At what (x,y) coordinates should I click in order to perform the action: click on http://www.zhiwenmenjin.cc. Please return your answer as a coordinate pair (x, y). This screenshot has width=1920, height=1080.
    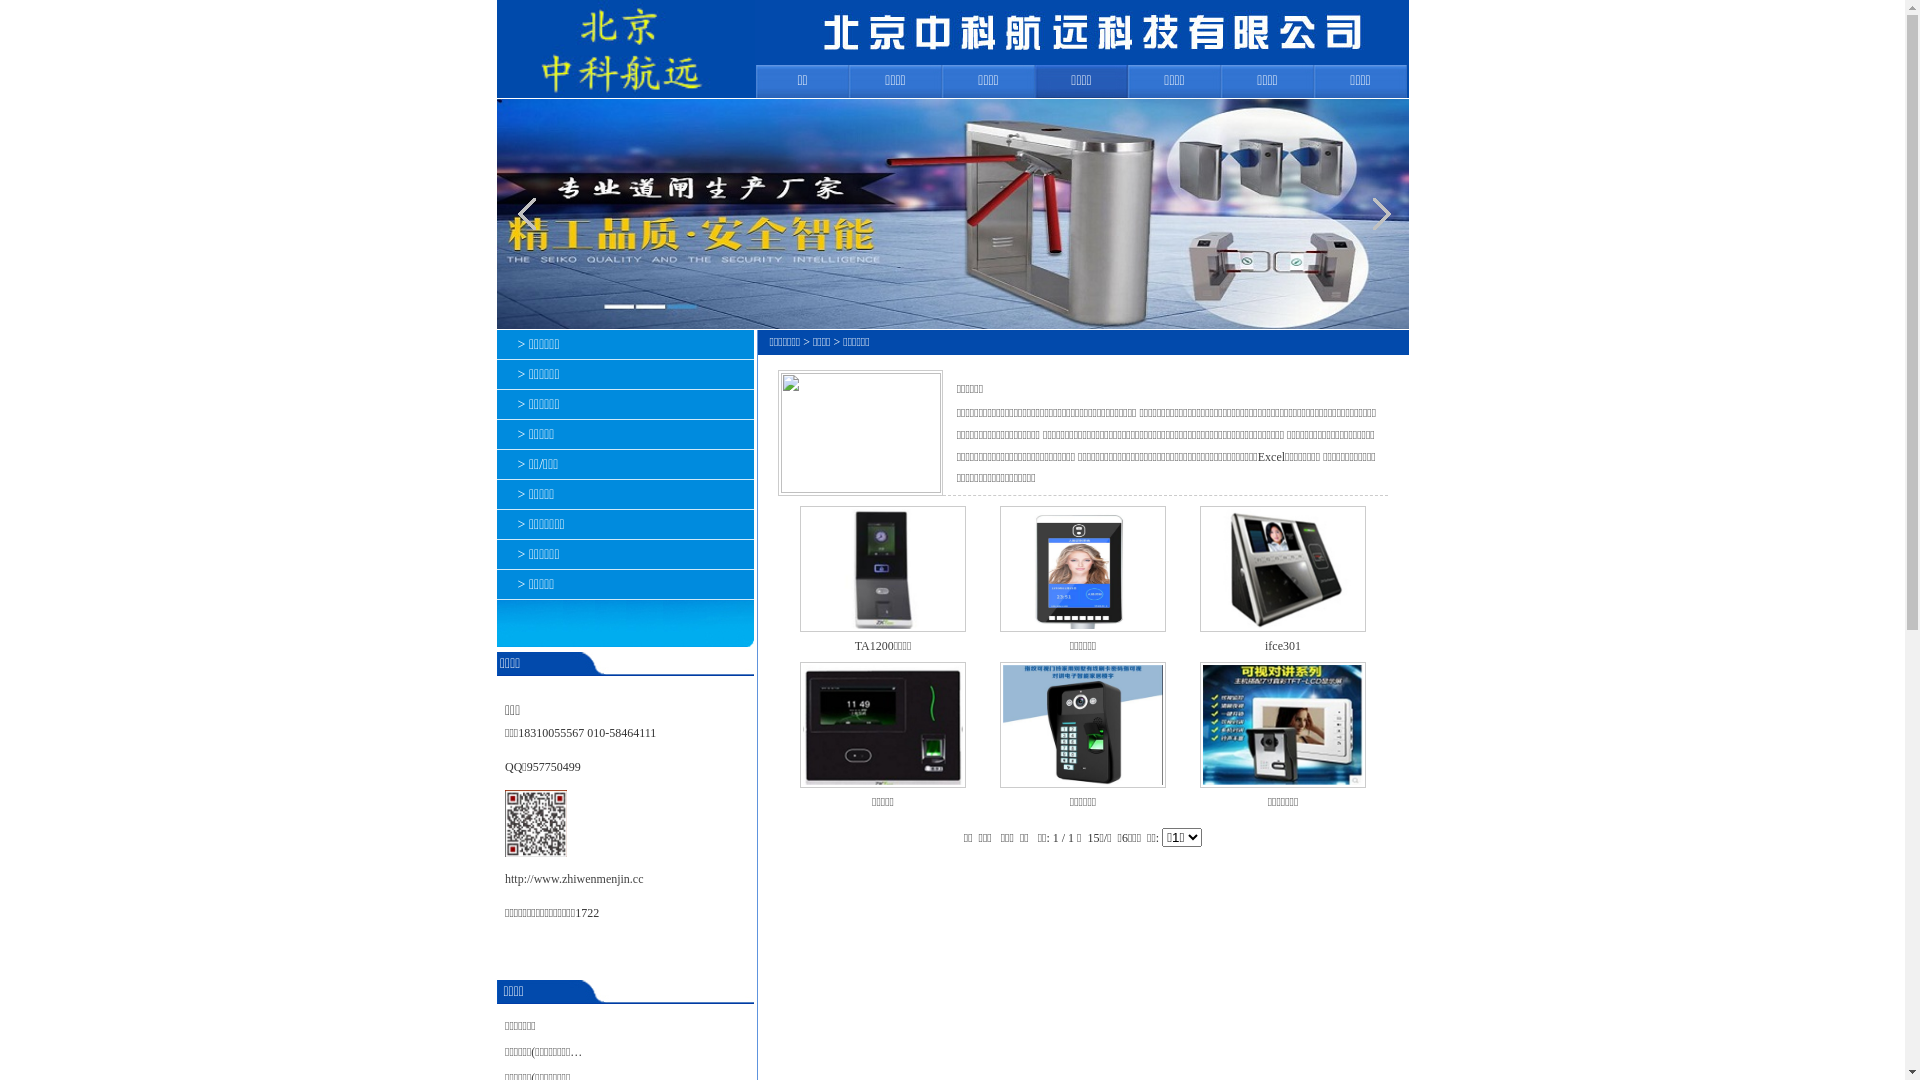
    Looking at the image, I should click on (574, 879).